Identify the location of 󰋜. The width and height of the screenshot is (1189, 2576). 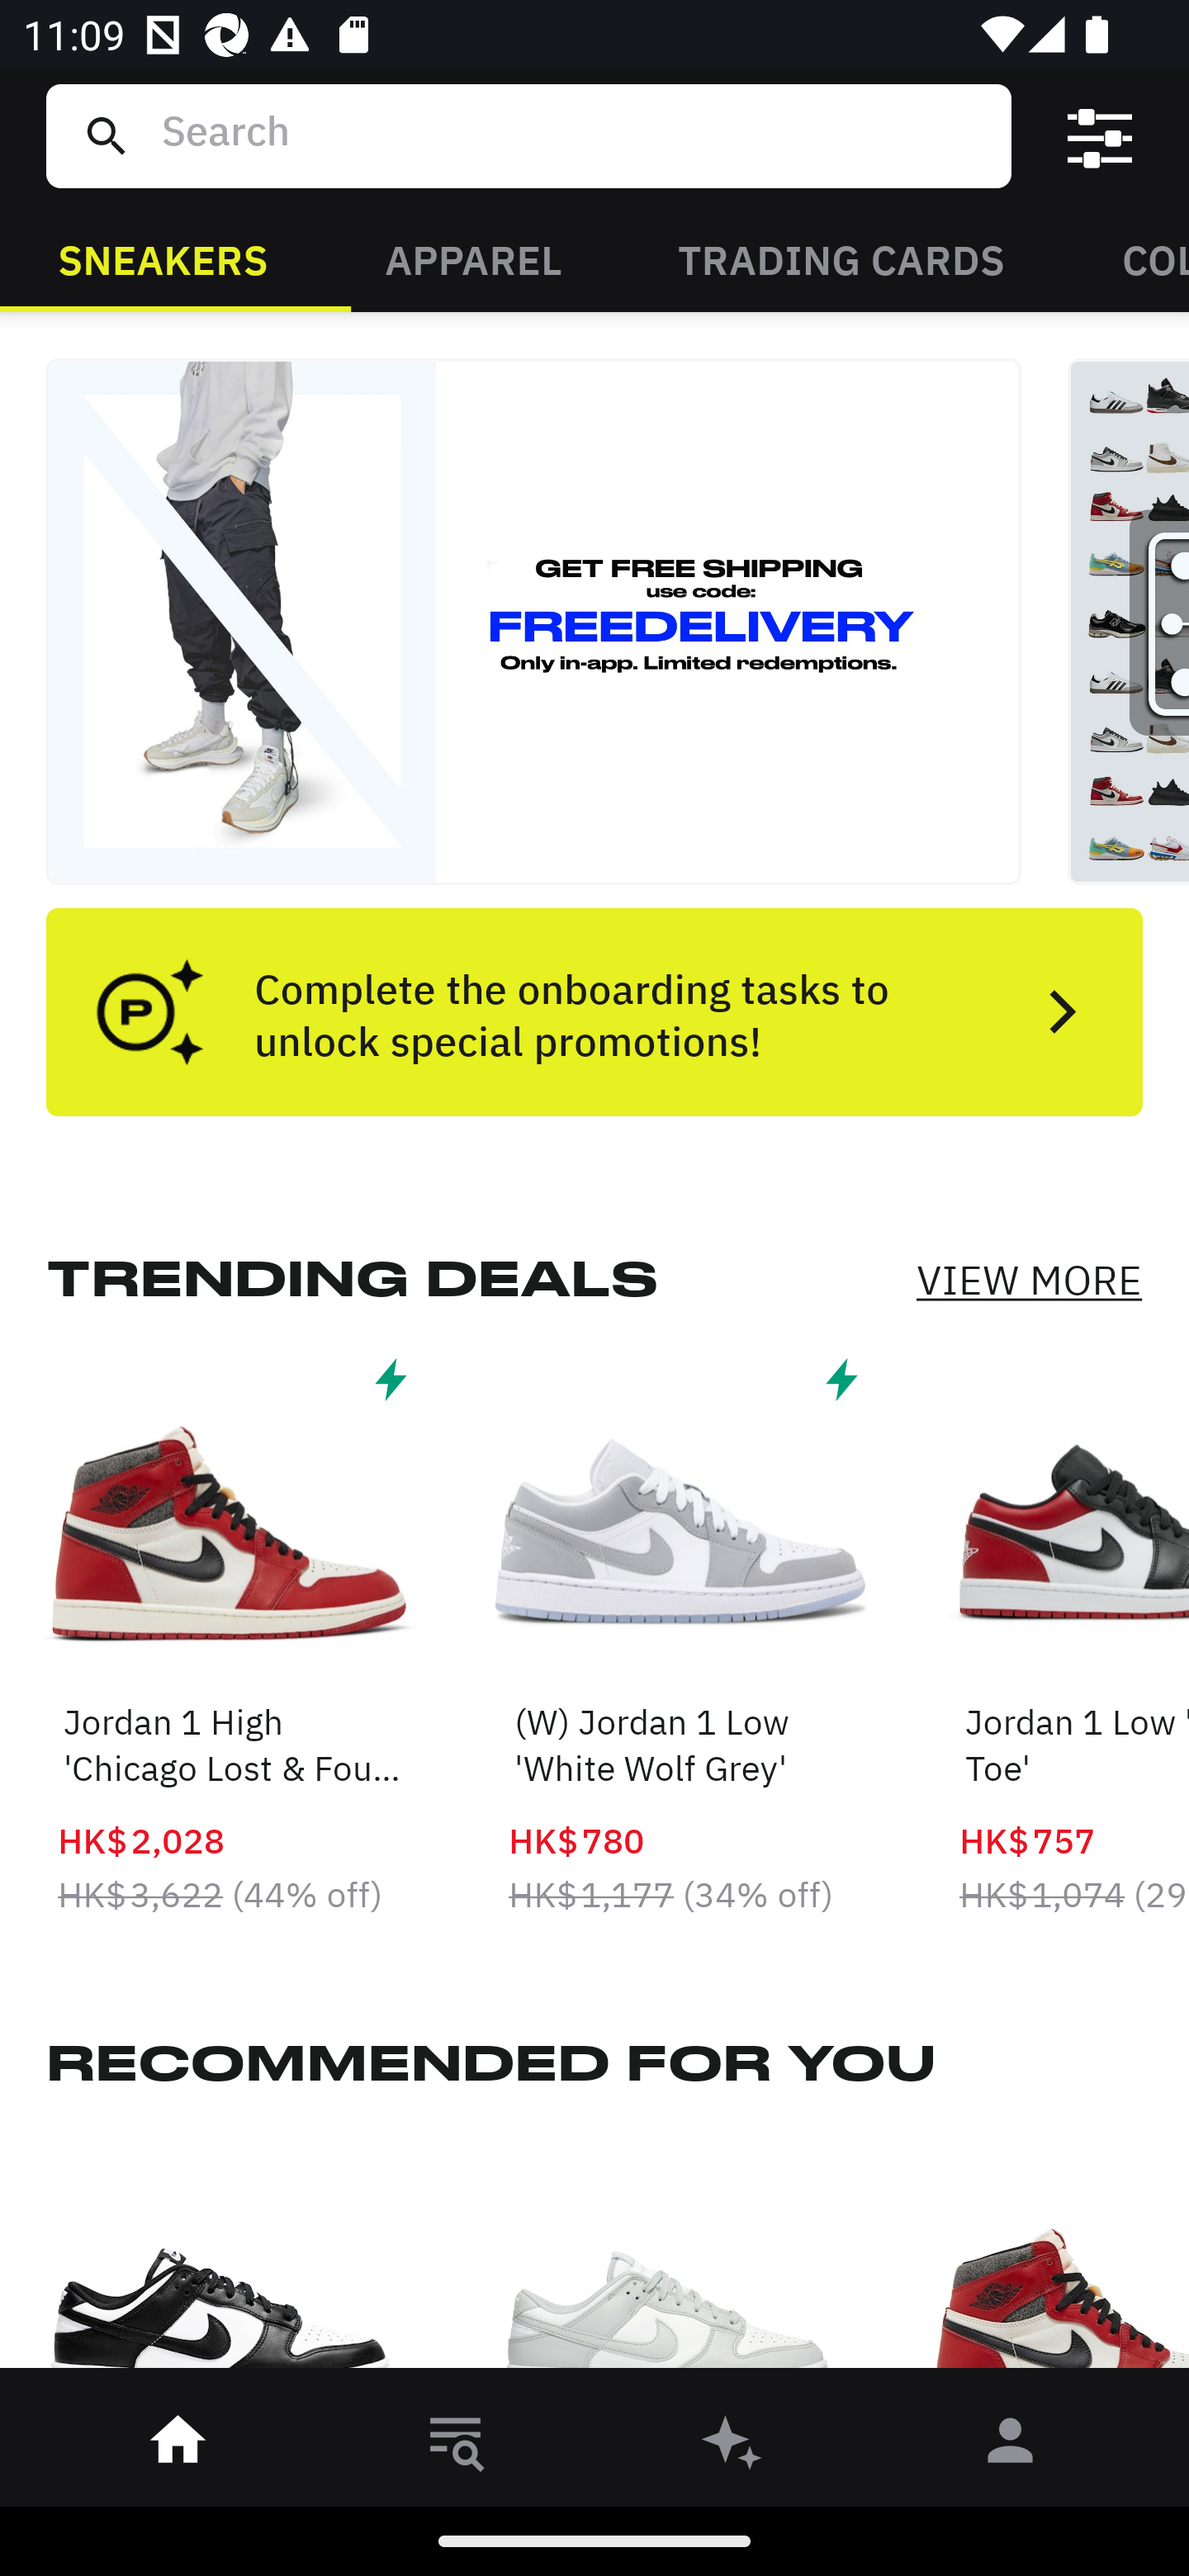
(178, 2446).